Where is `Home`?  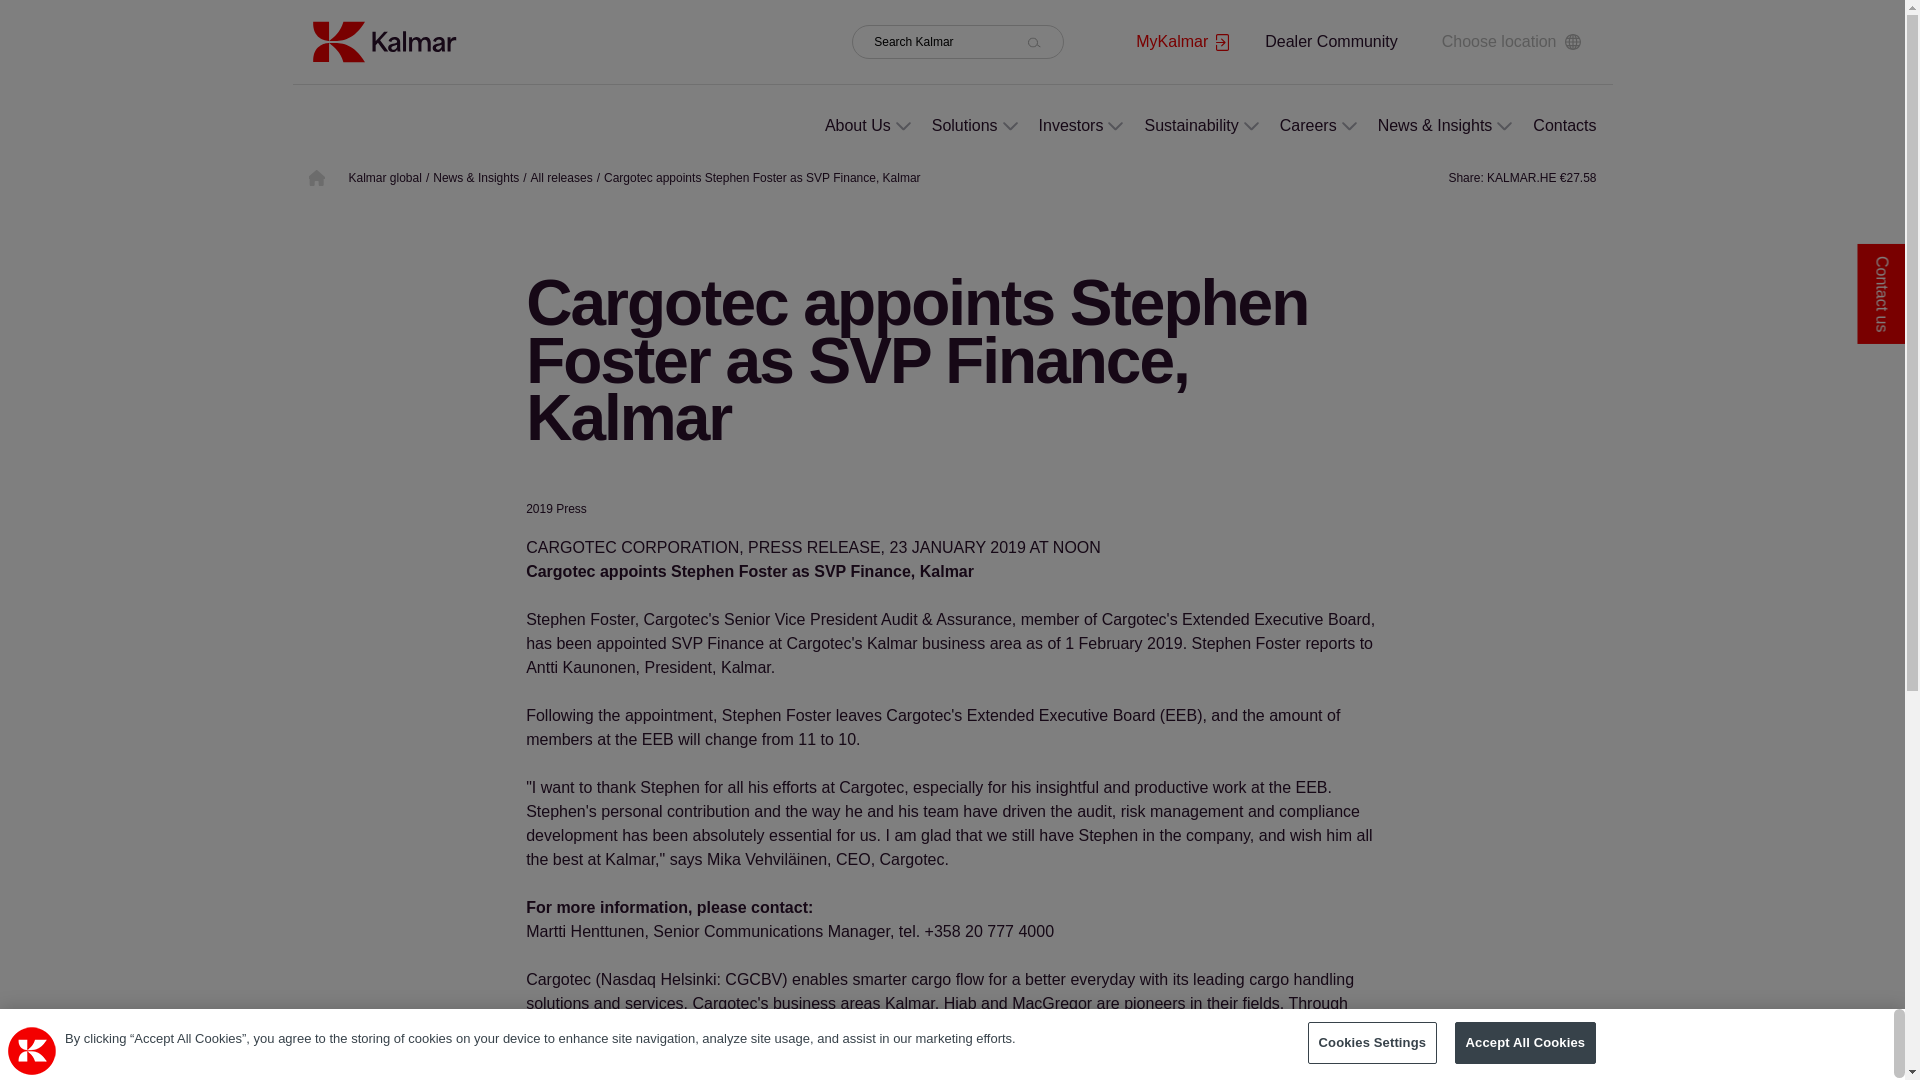
Home is located at coordinates (382, 40).